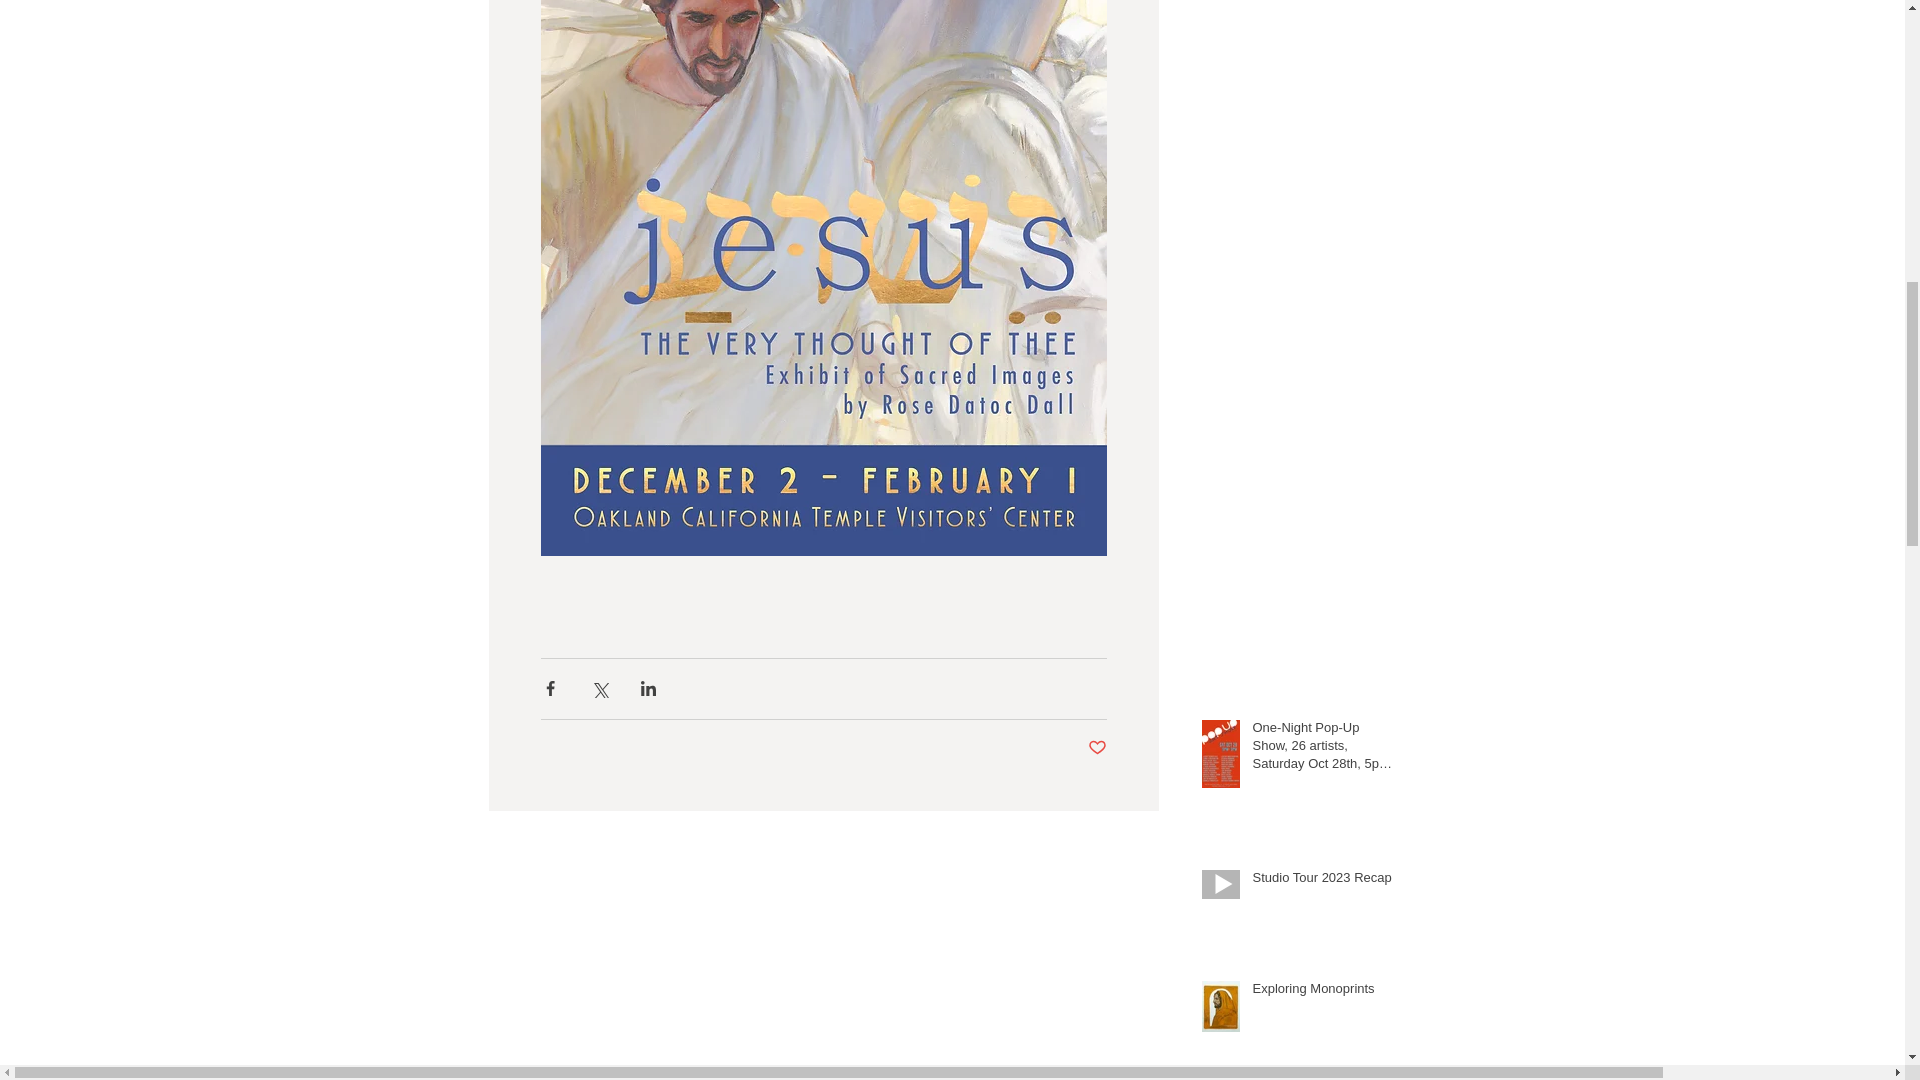  Describe the element at coordinates (1323, 882) in the screenshot. I see `Studio Tour 2023 Recap` at that location.